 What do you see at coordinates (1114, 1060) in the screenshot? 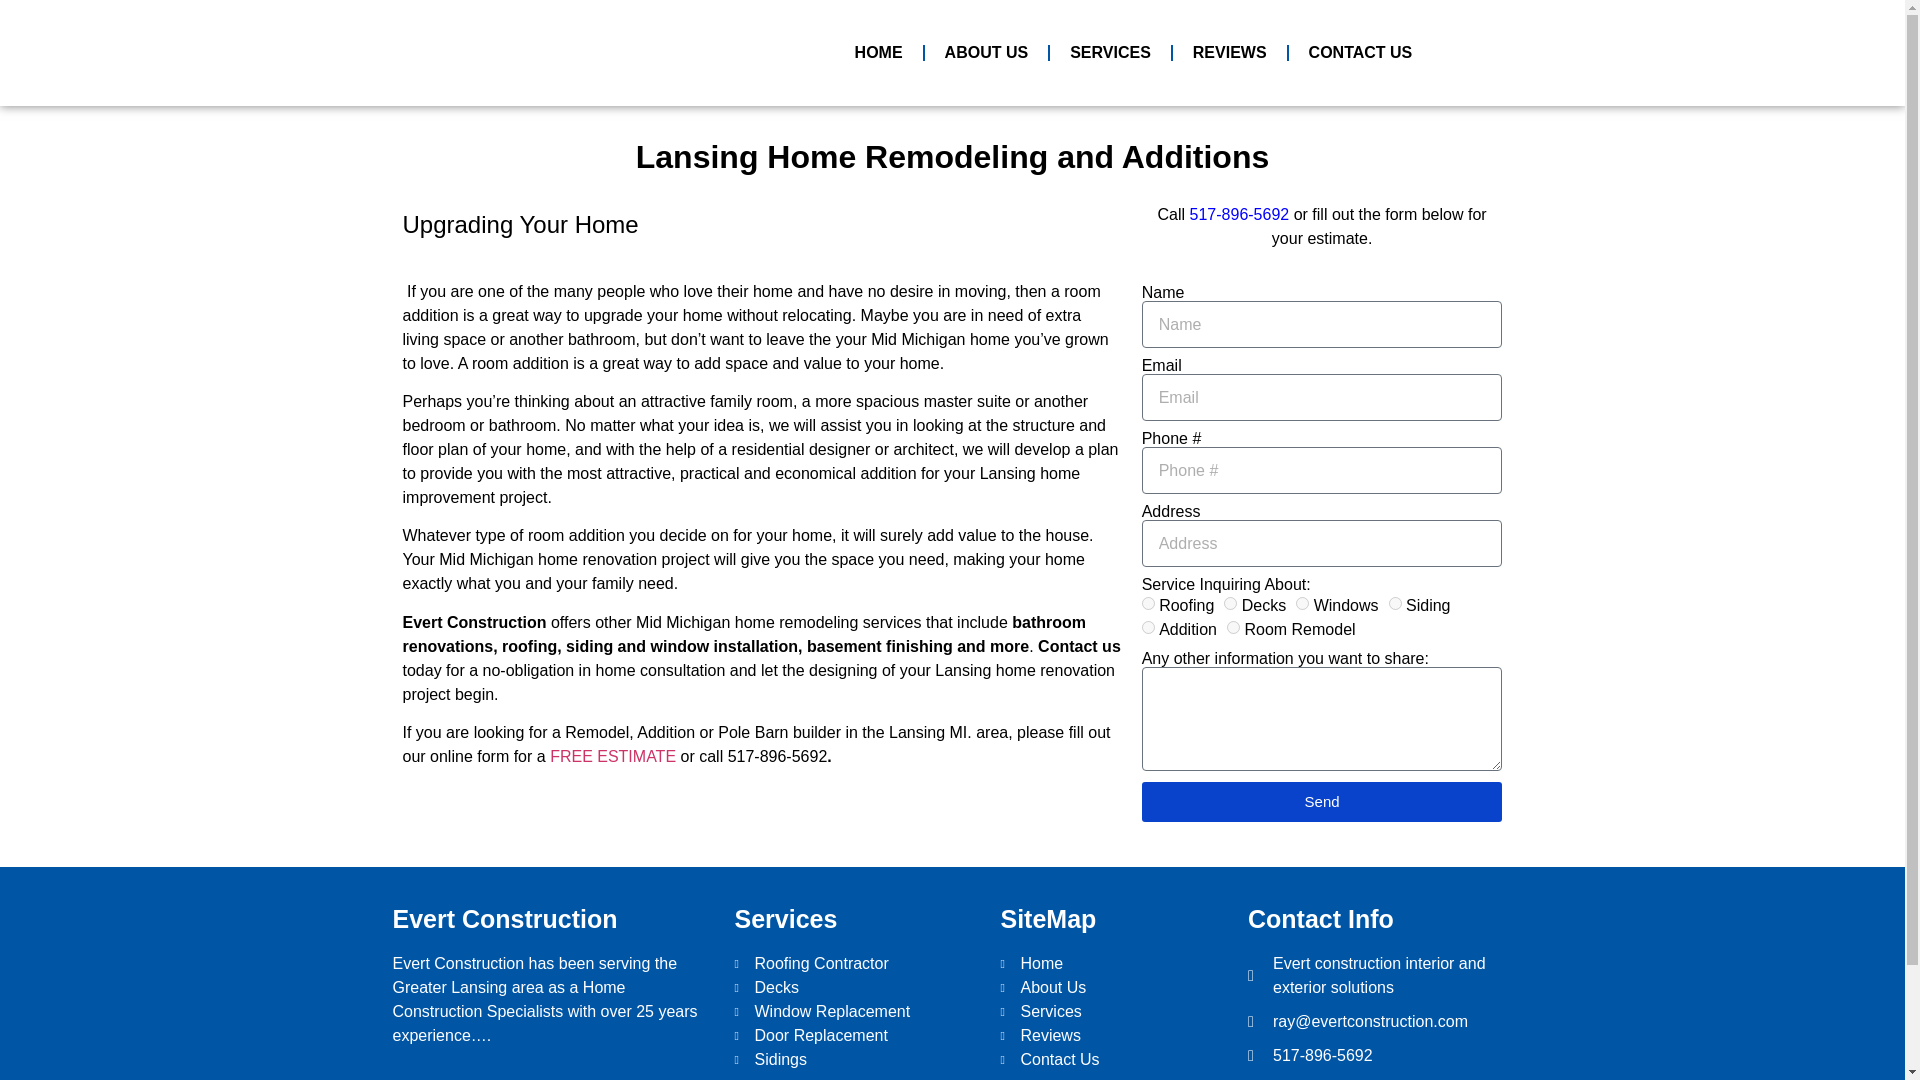
I see `Contact Us` at bounding box center [1114, 1060].